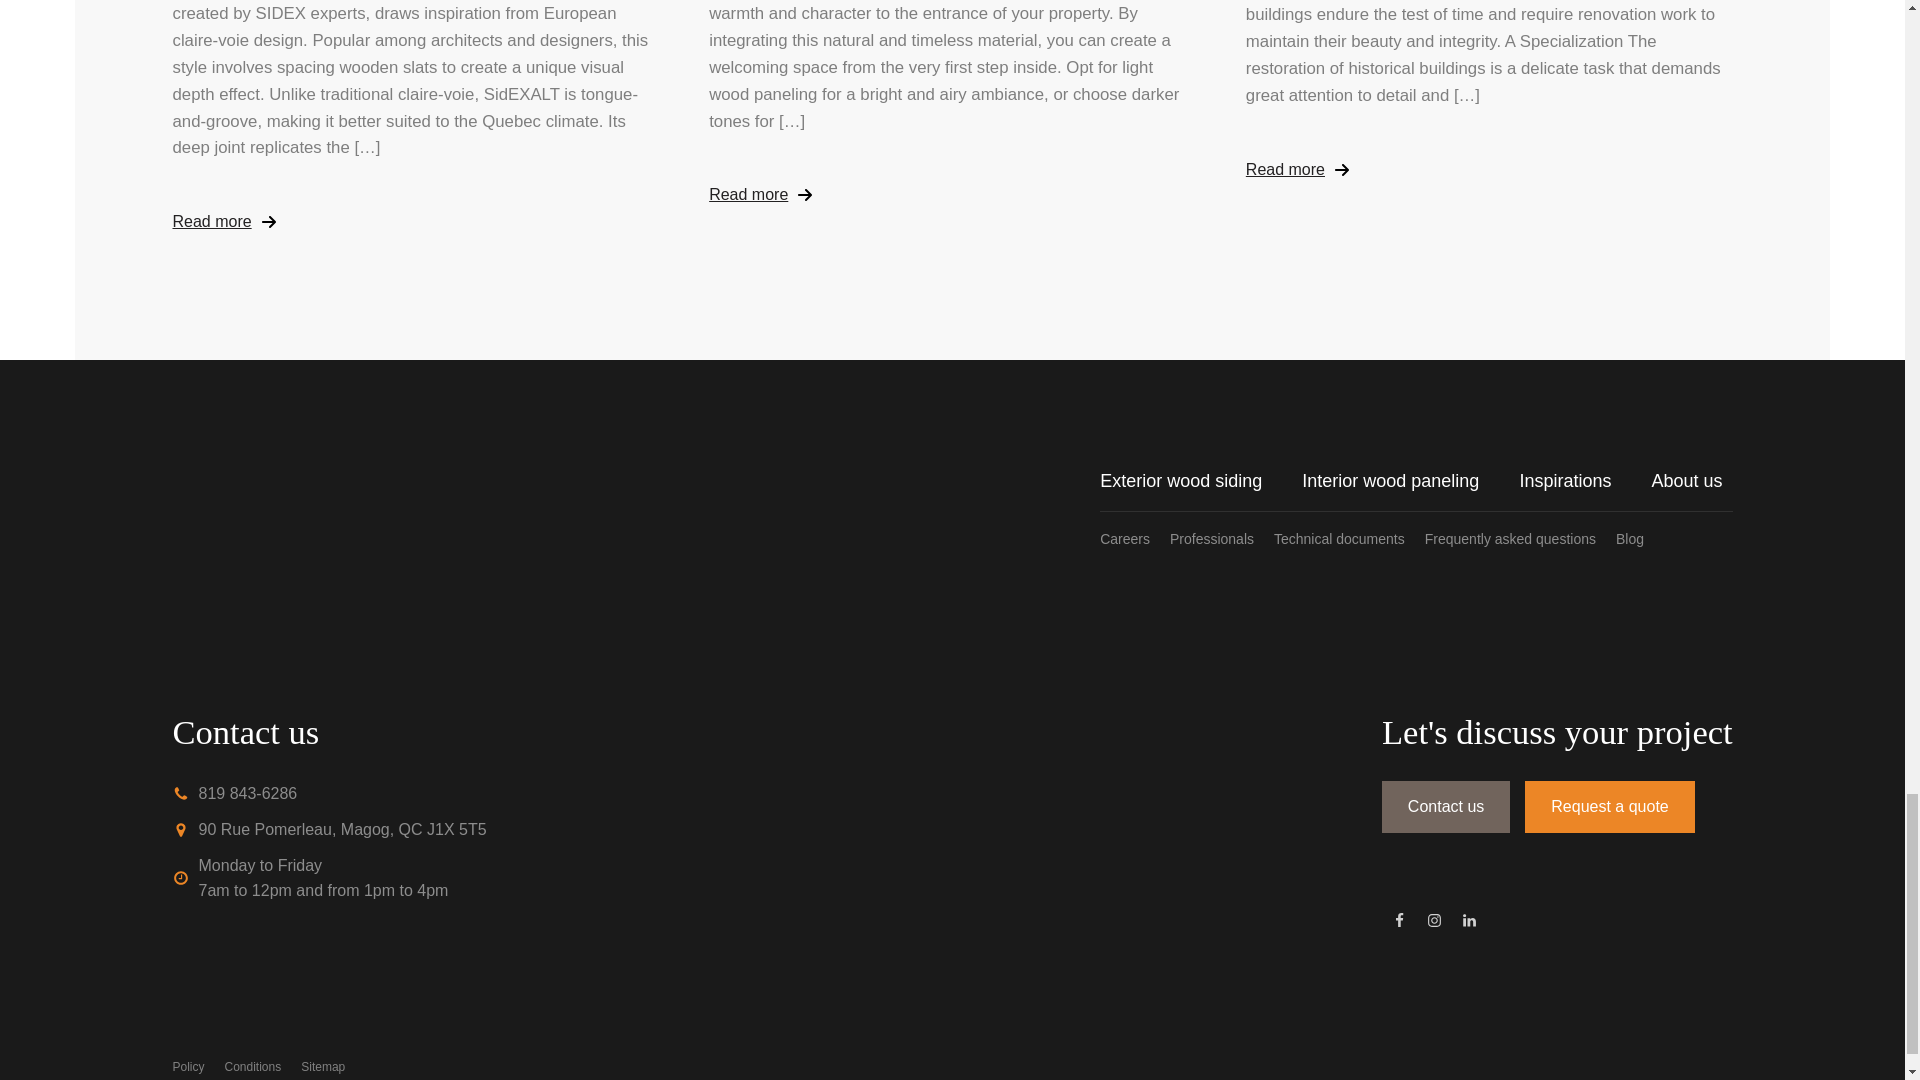 Image resolution: width=1920 pixels, height=1080 pixels. I want to click on Interior wood paneling, so click(1410, 480).